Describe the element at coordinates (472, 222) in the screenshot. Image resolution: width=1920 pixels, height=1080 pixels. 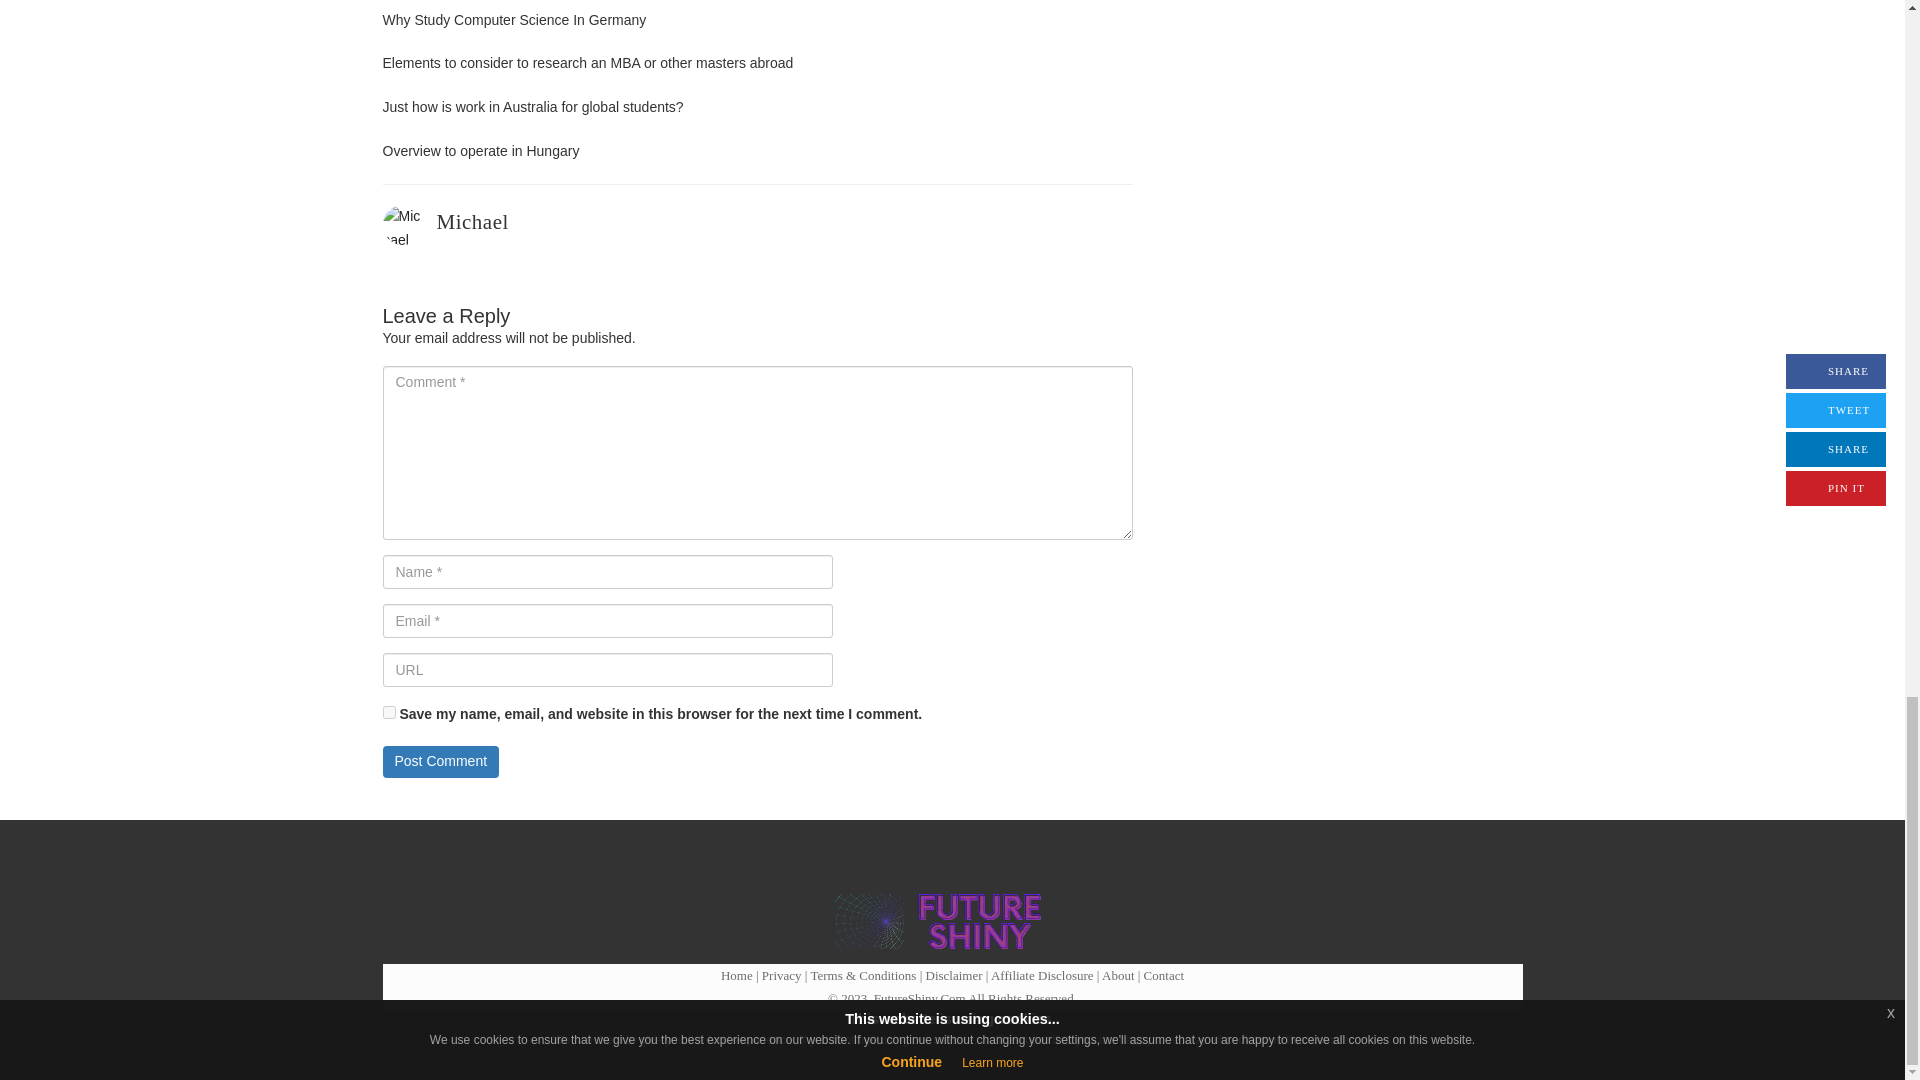
I see `Michael` at that location.